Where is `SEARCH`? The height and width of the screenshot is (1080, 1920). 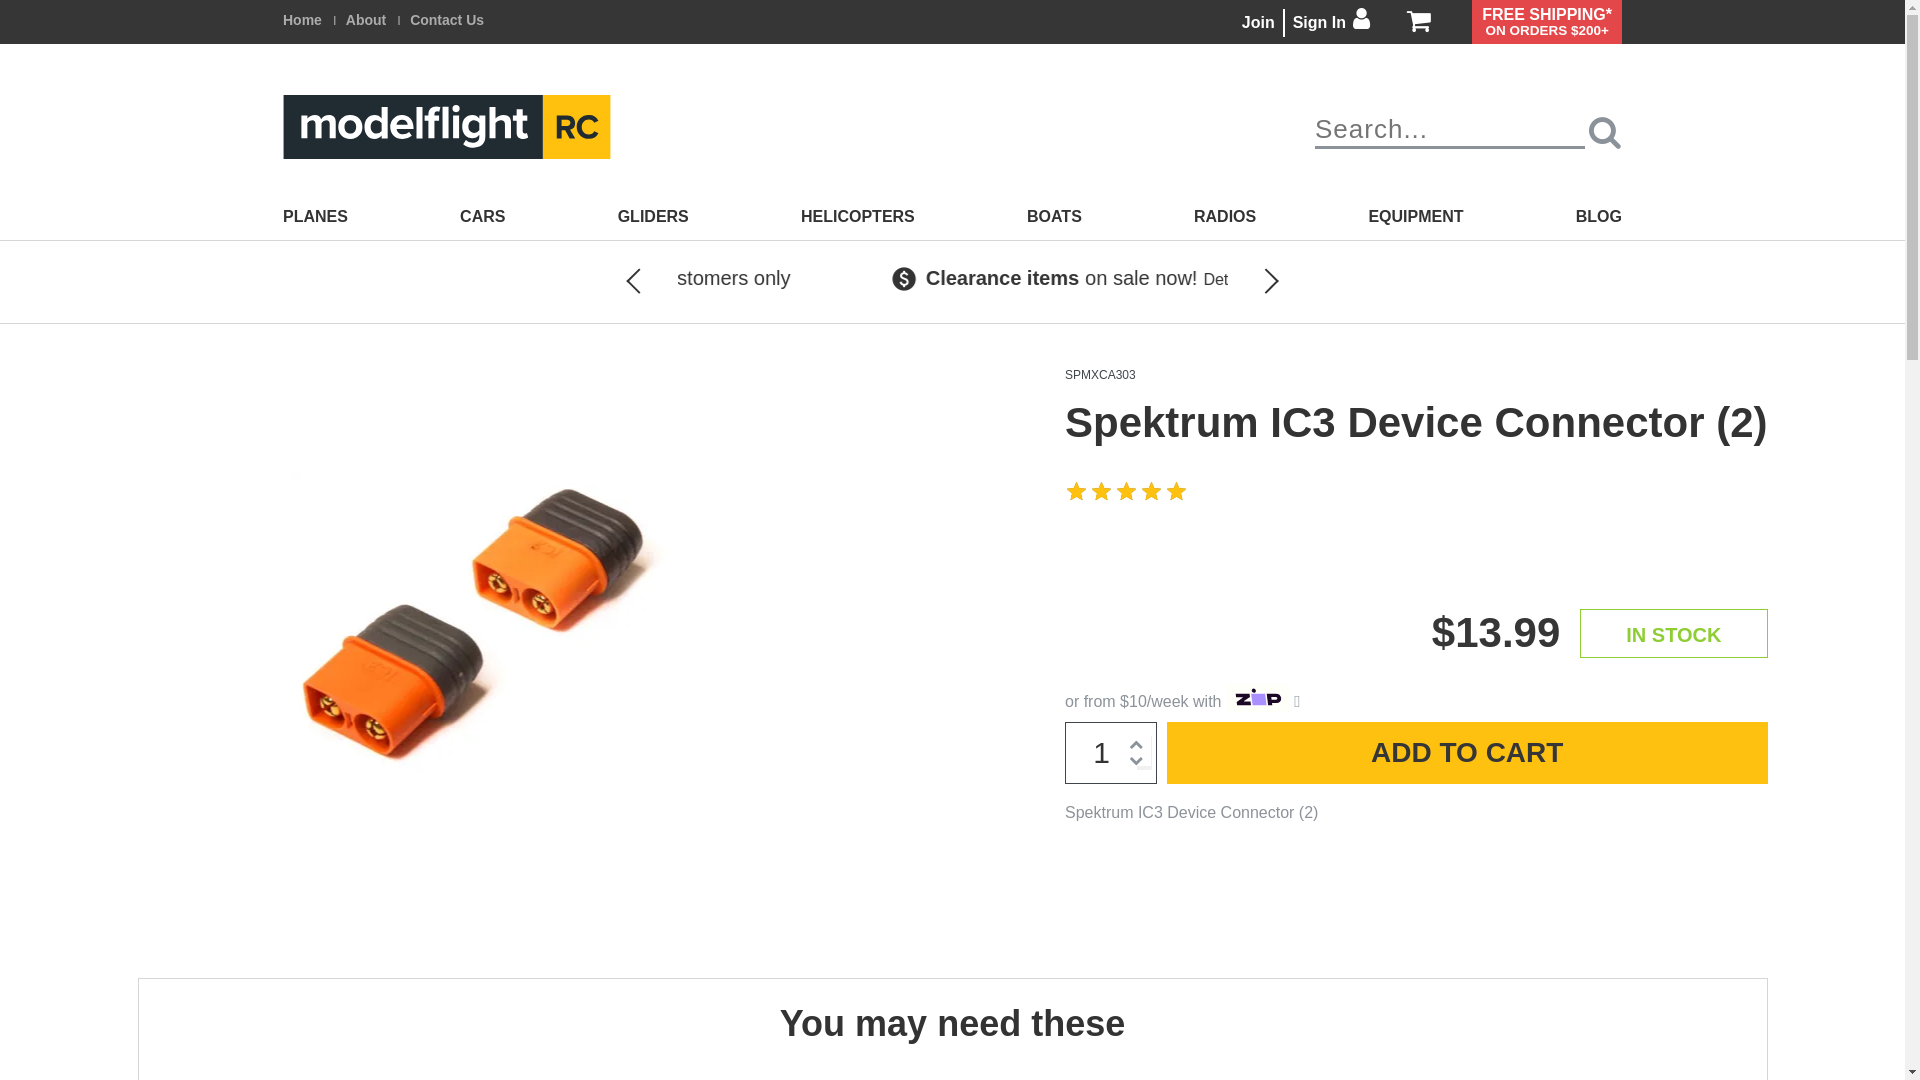
SEARCH is located at coordinates (1605, 132).